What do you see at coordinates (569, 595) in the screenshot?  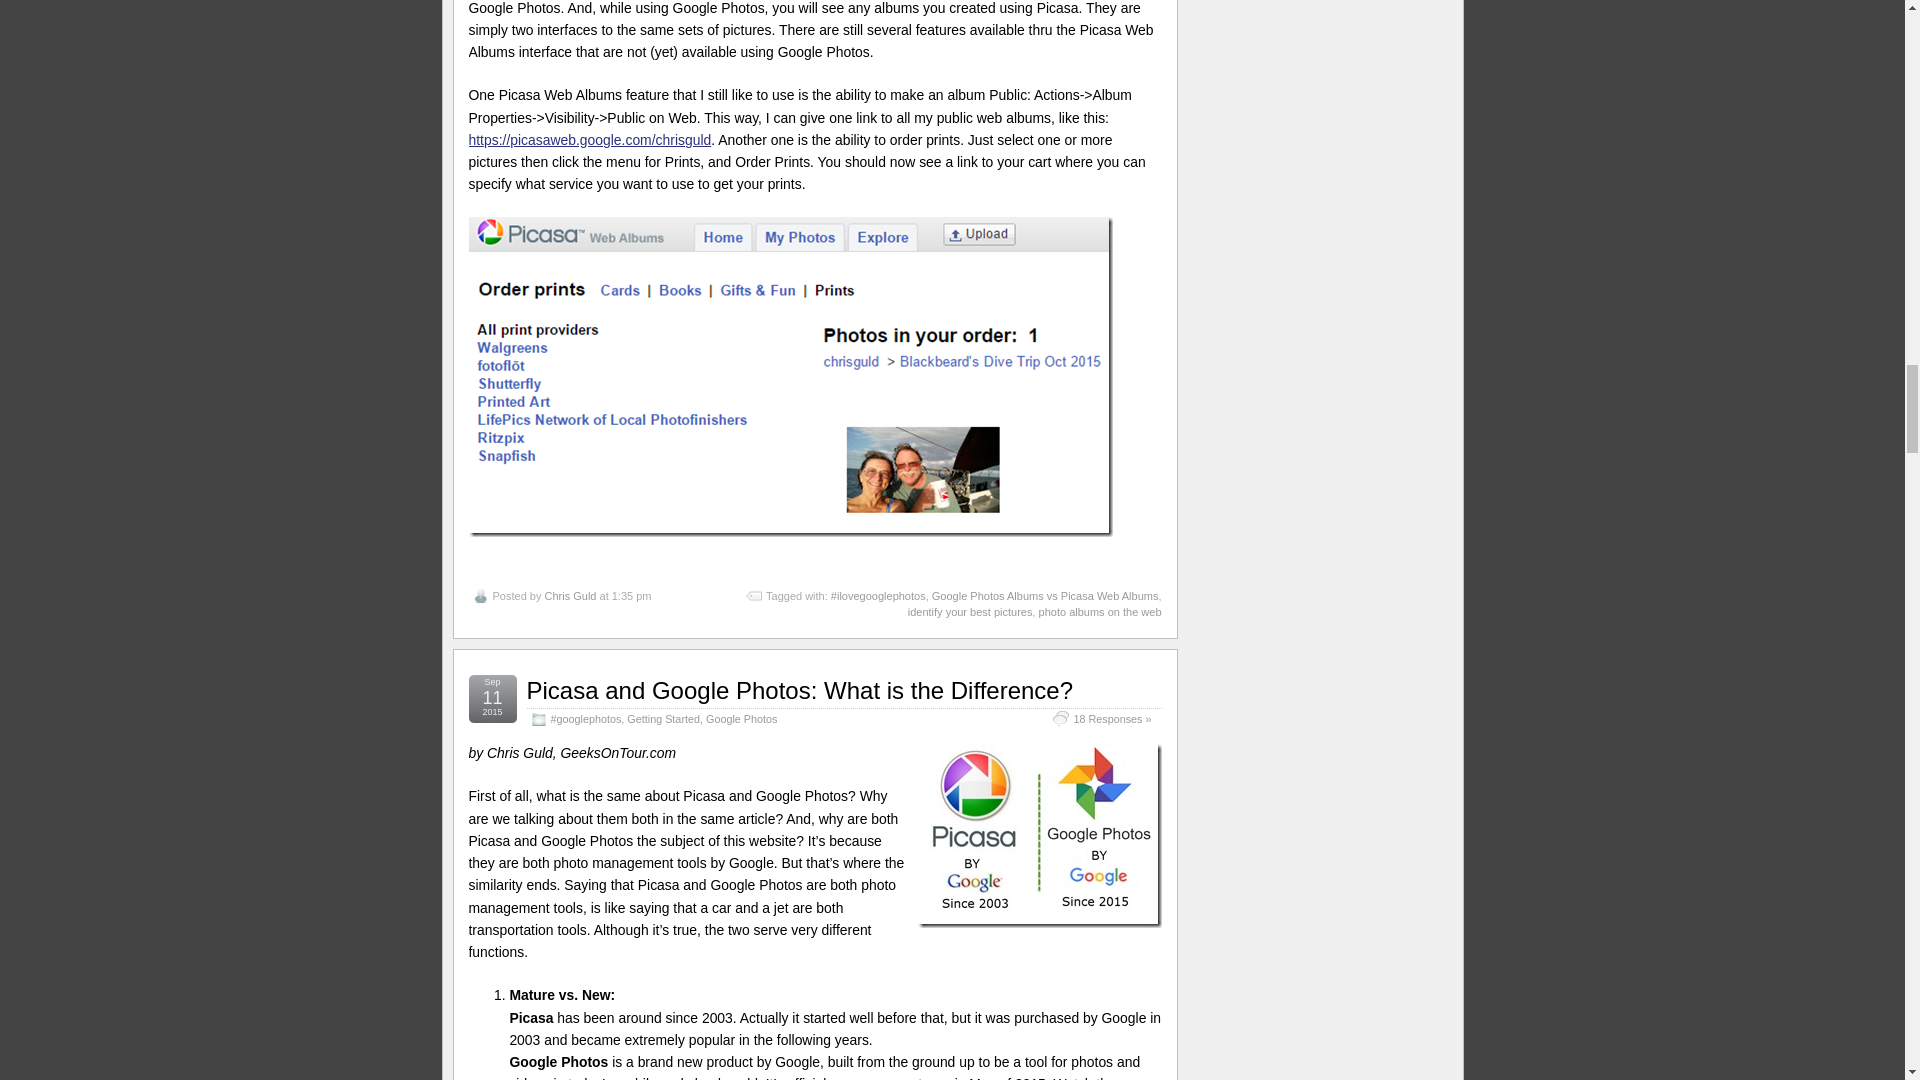 I see `Chris Guld` at bounding box center [569, 595].